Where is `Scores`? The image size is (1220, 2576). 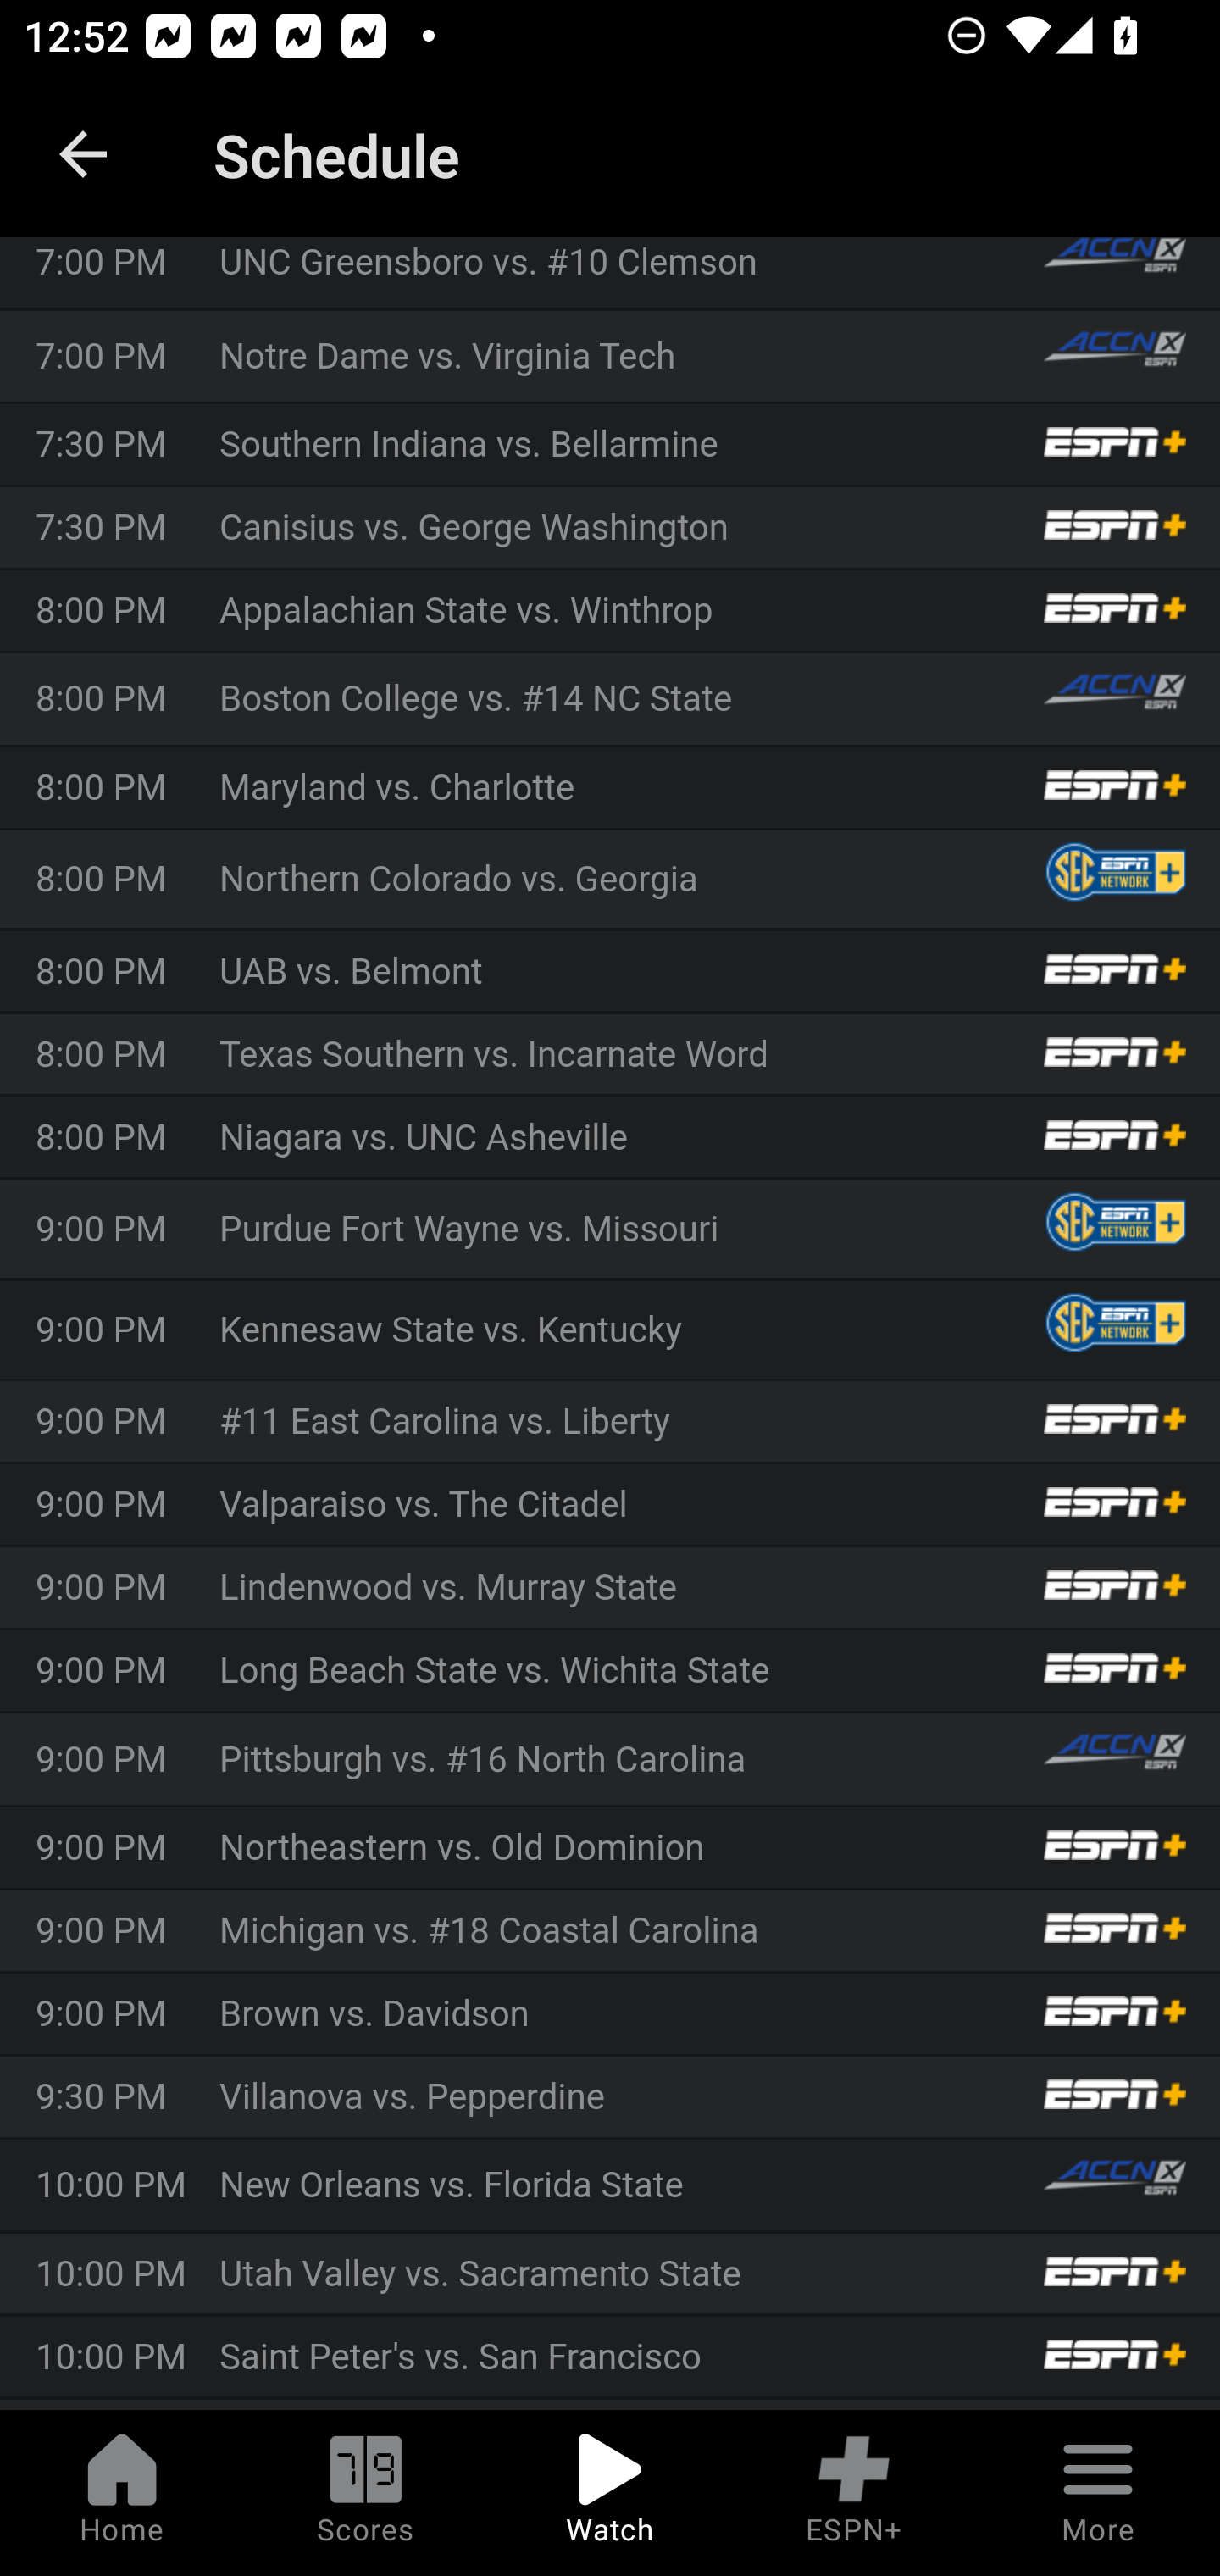 Scores is located at coordinates (366, 2493).